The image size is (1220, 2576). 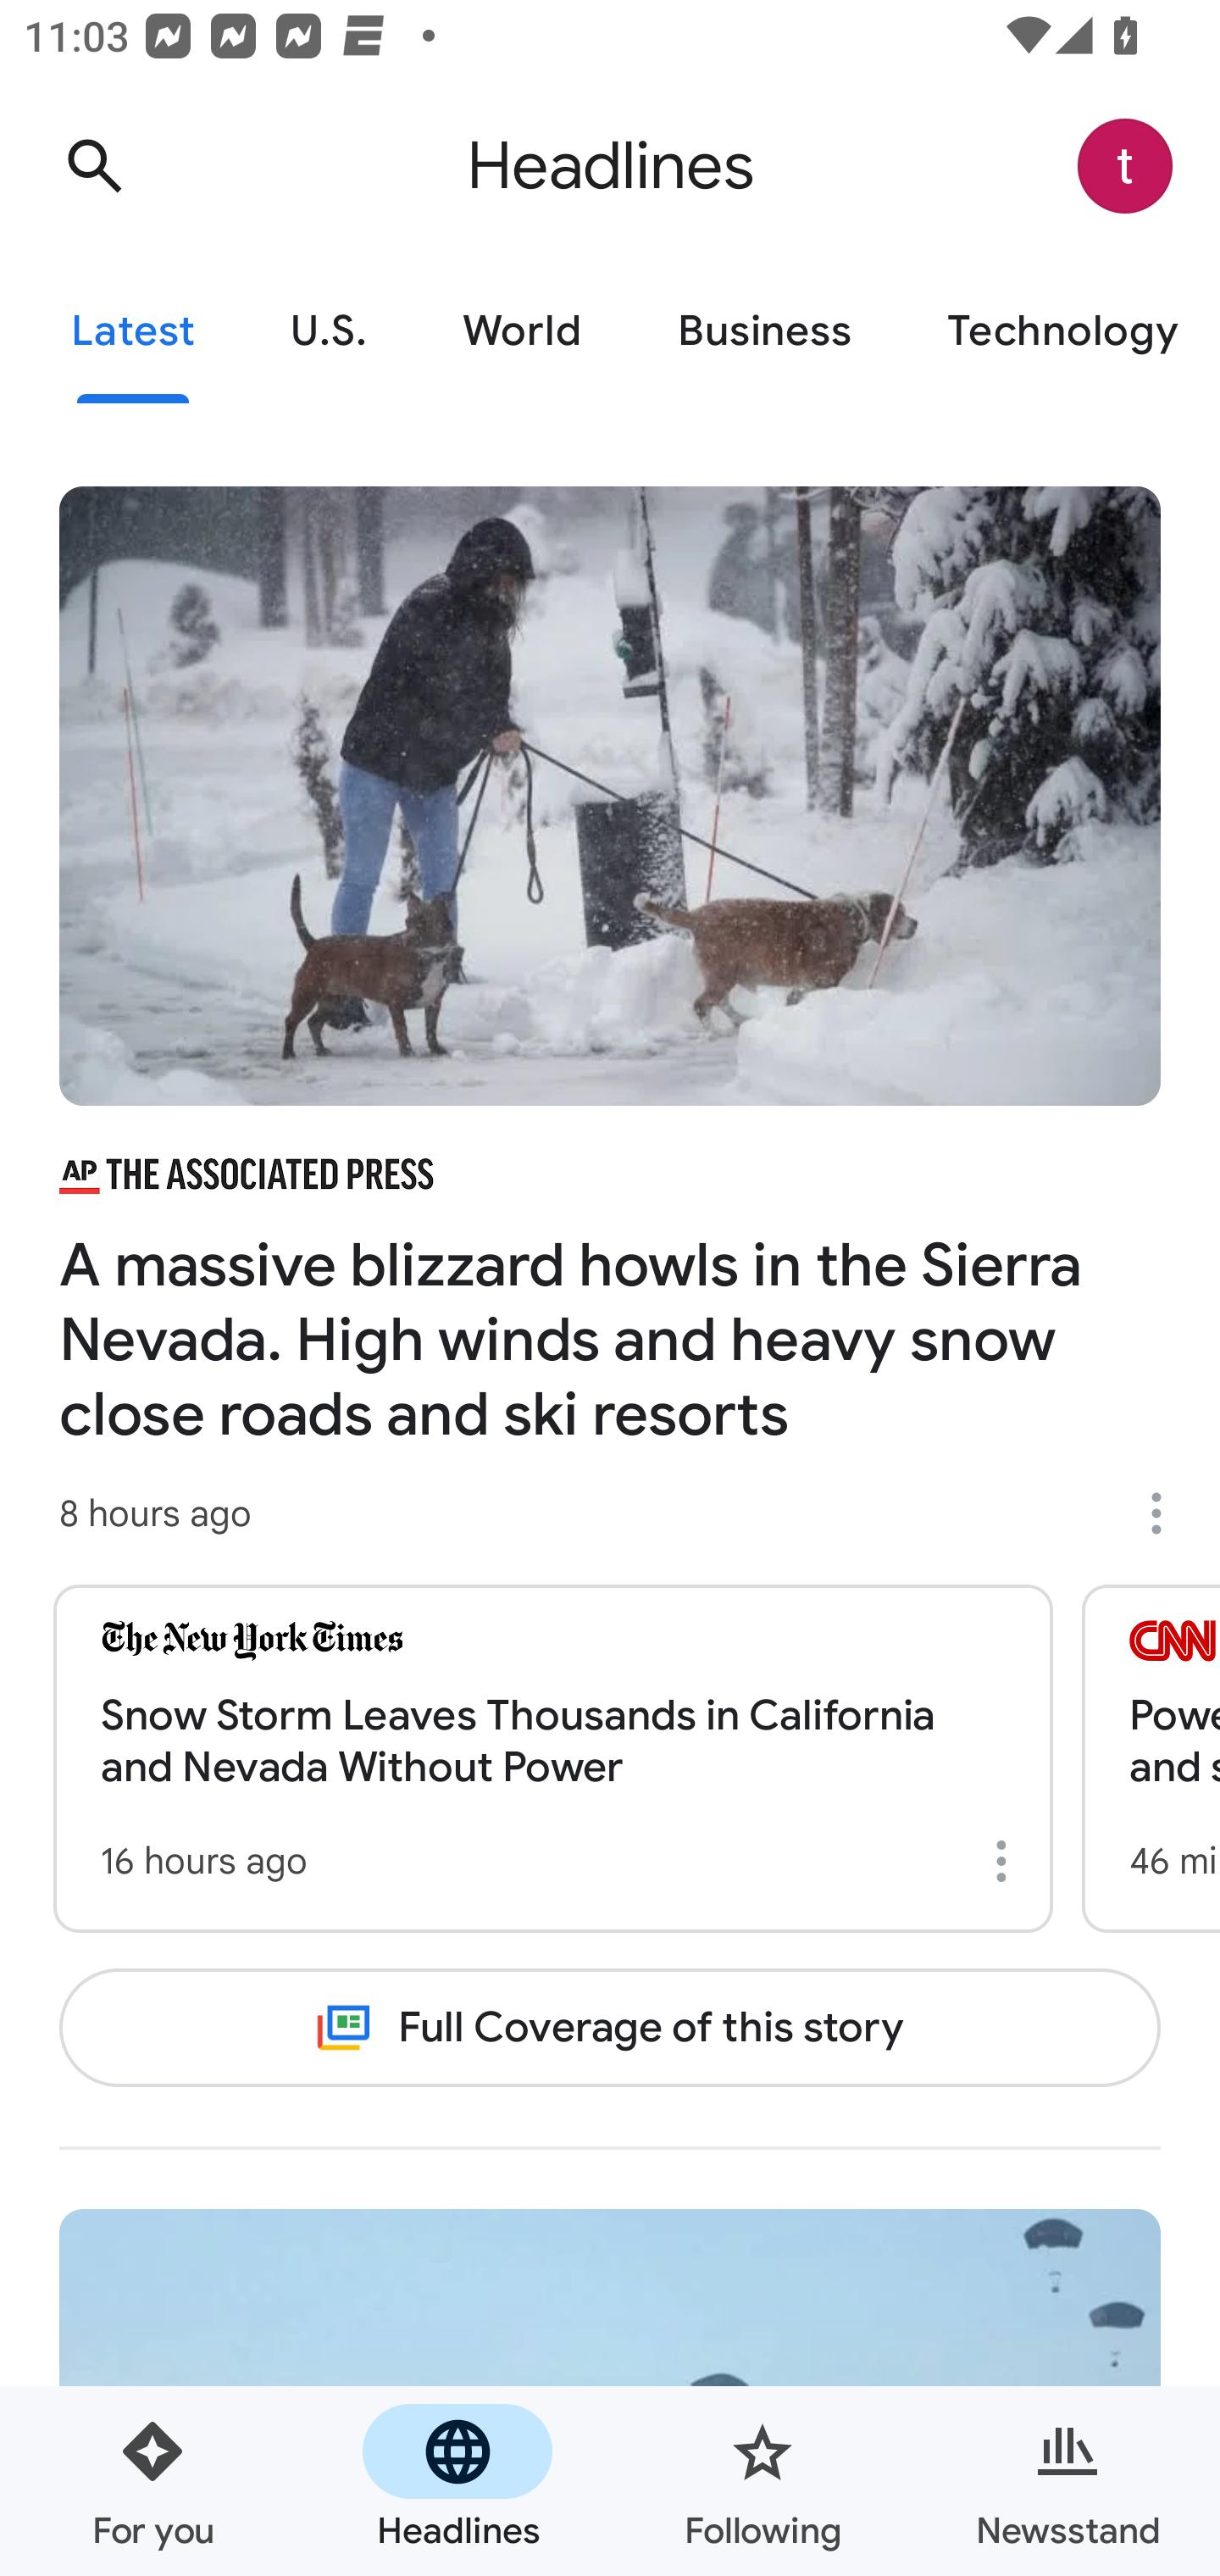 I want to click on Following, so click(x=762, y=2481).